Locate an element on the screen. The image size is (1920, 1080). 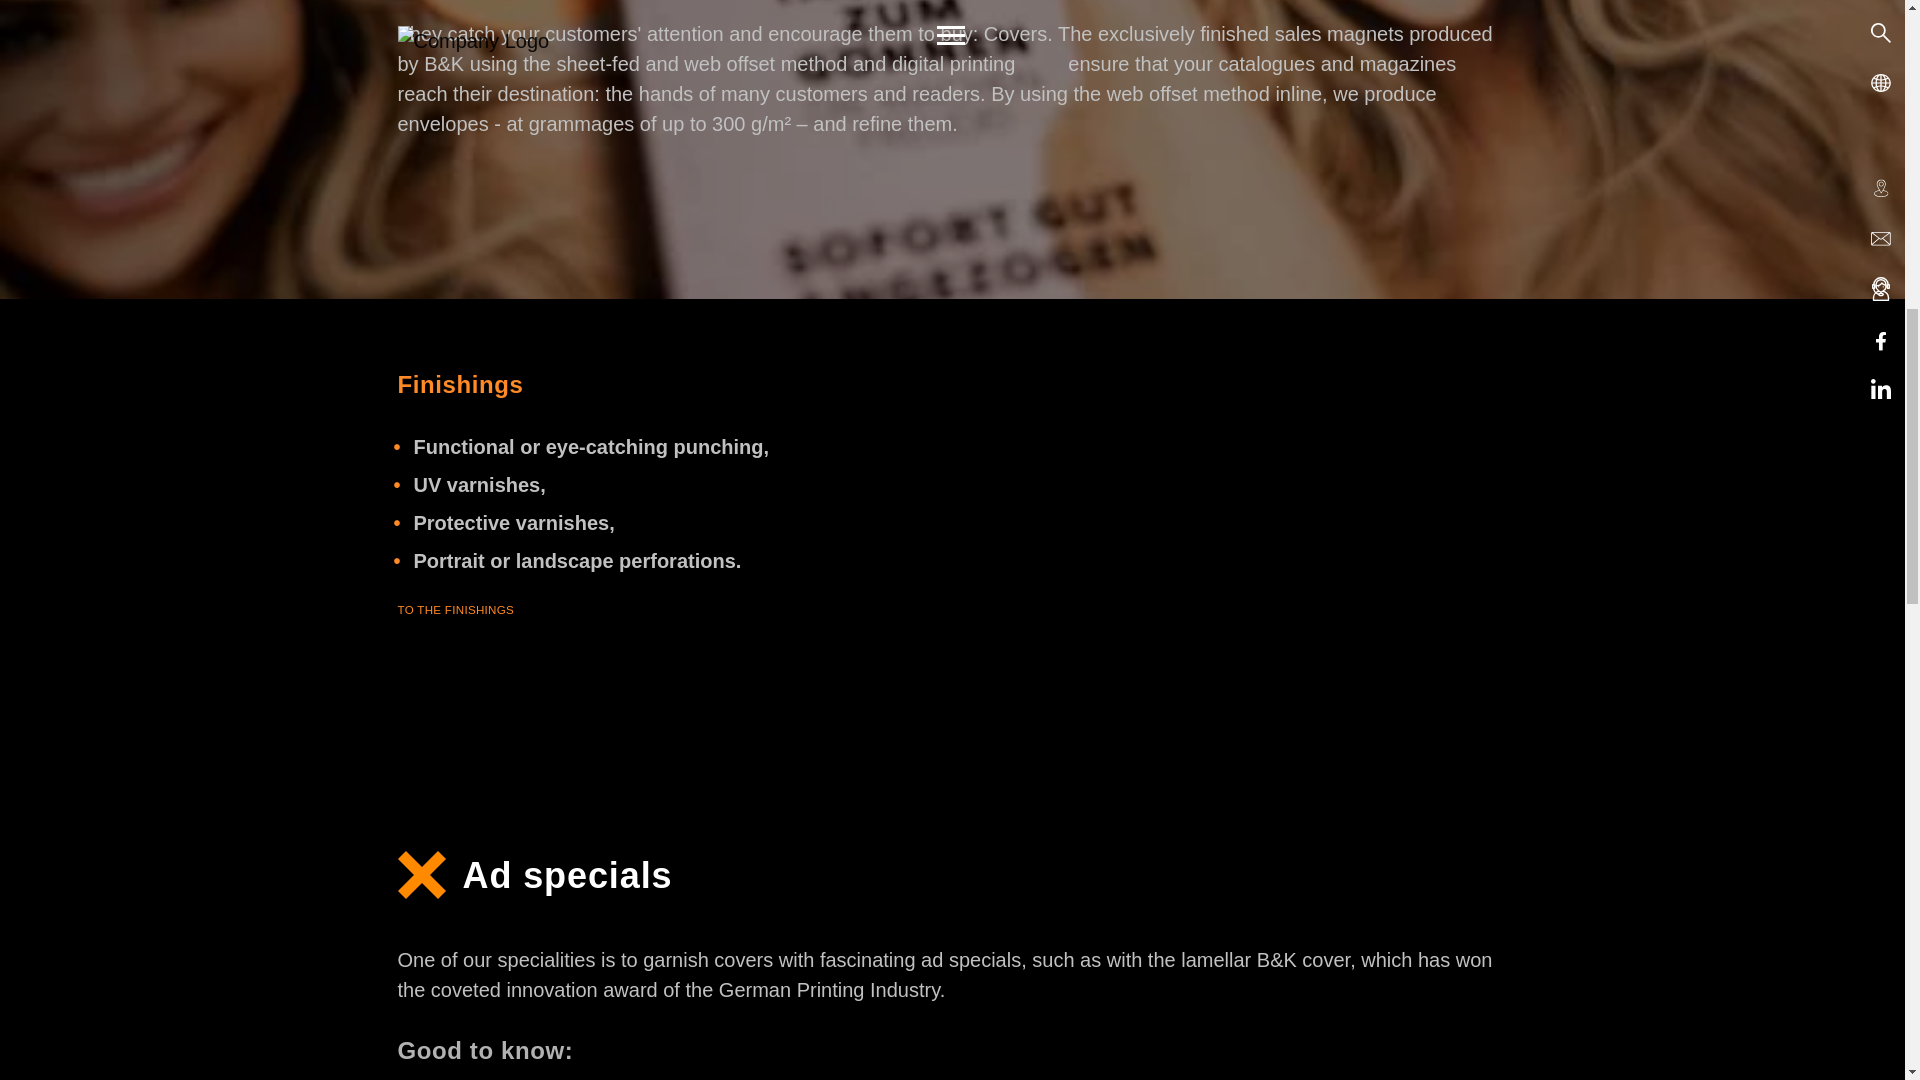
To the Finishings is located at coordinates (456, 608).